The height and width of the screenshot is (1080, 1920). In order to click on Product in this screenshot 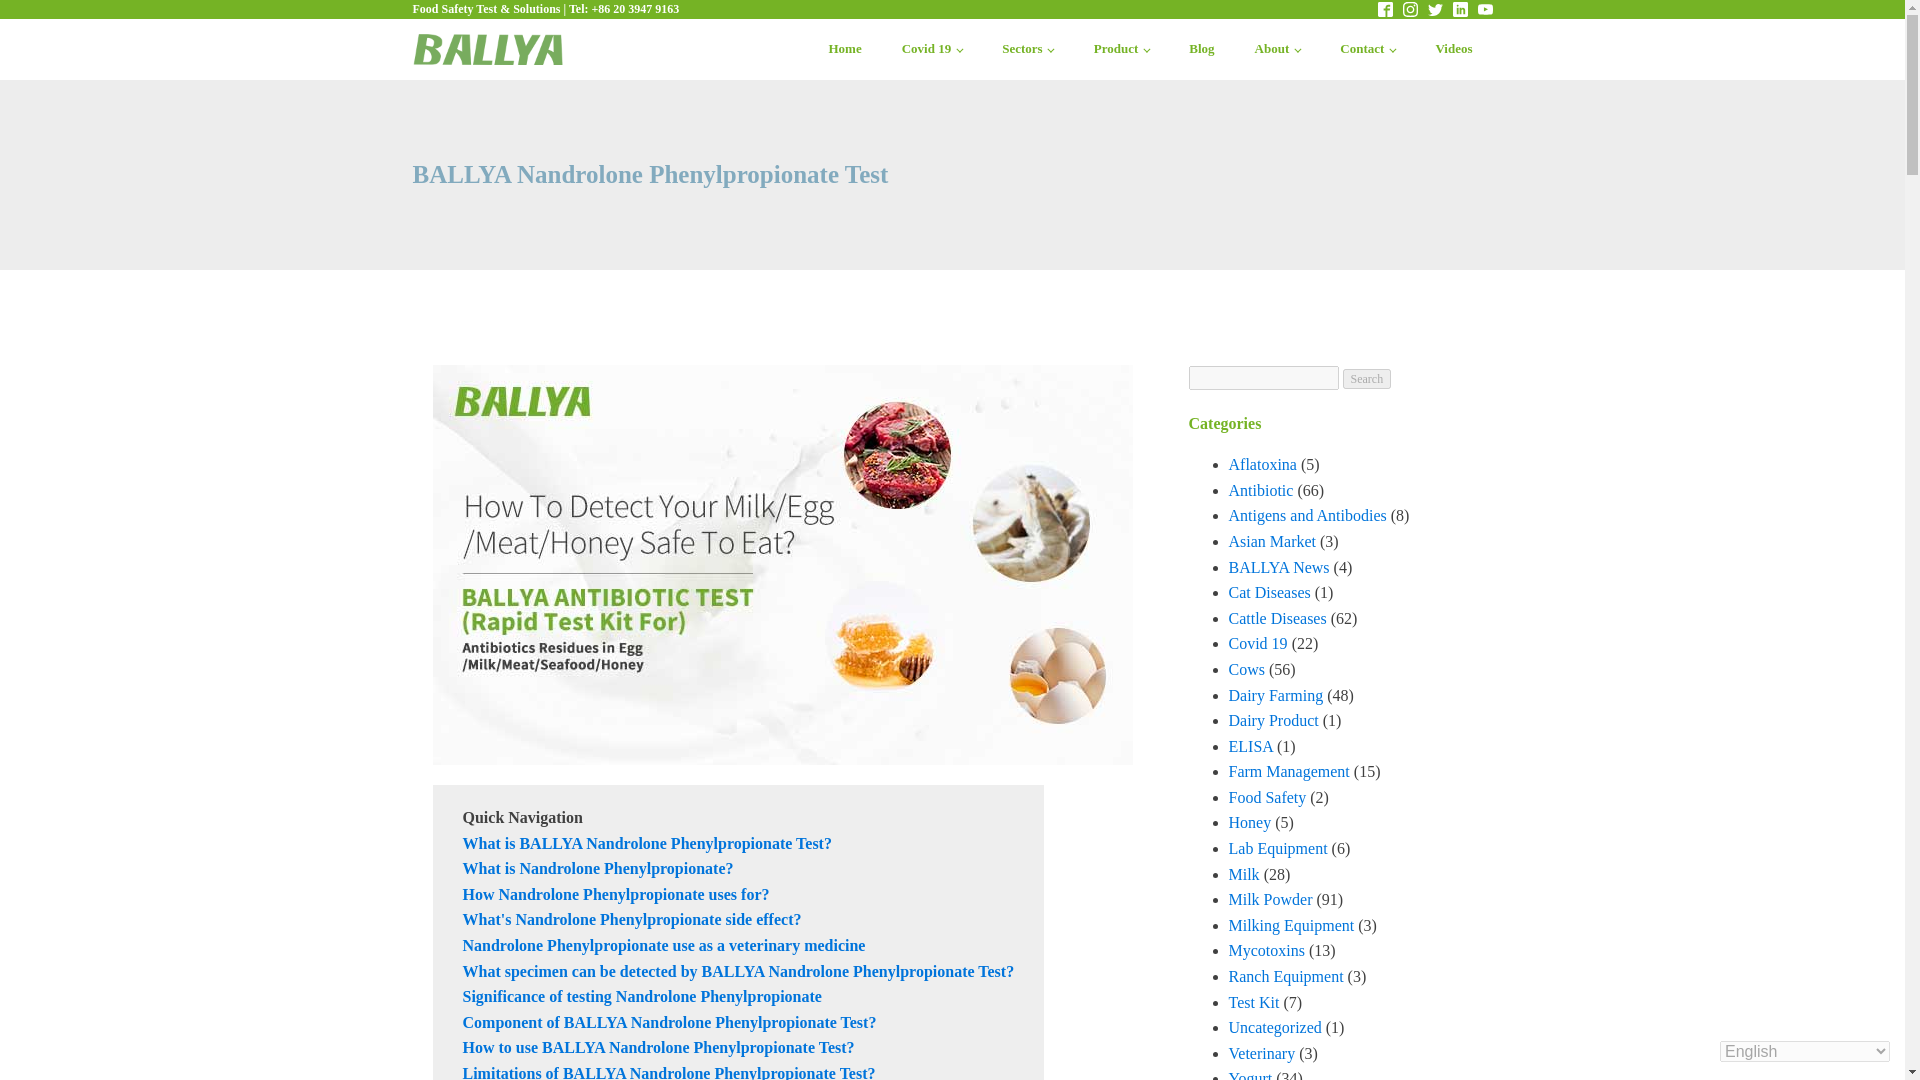, I will do `click(1121, 49)`.